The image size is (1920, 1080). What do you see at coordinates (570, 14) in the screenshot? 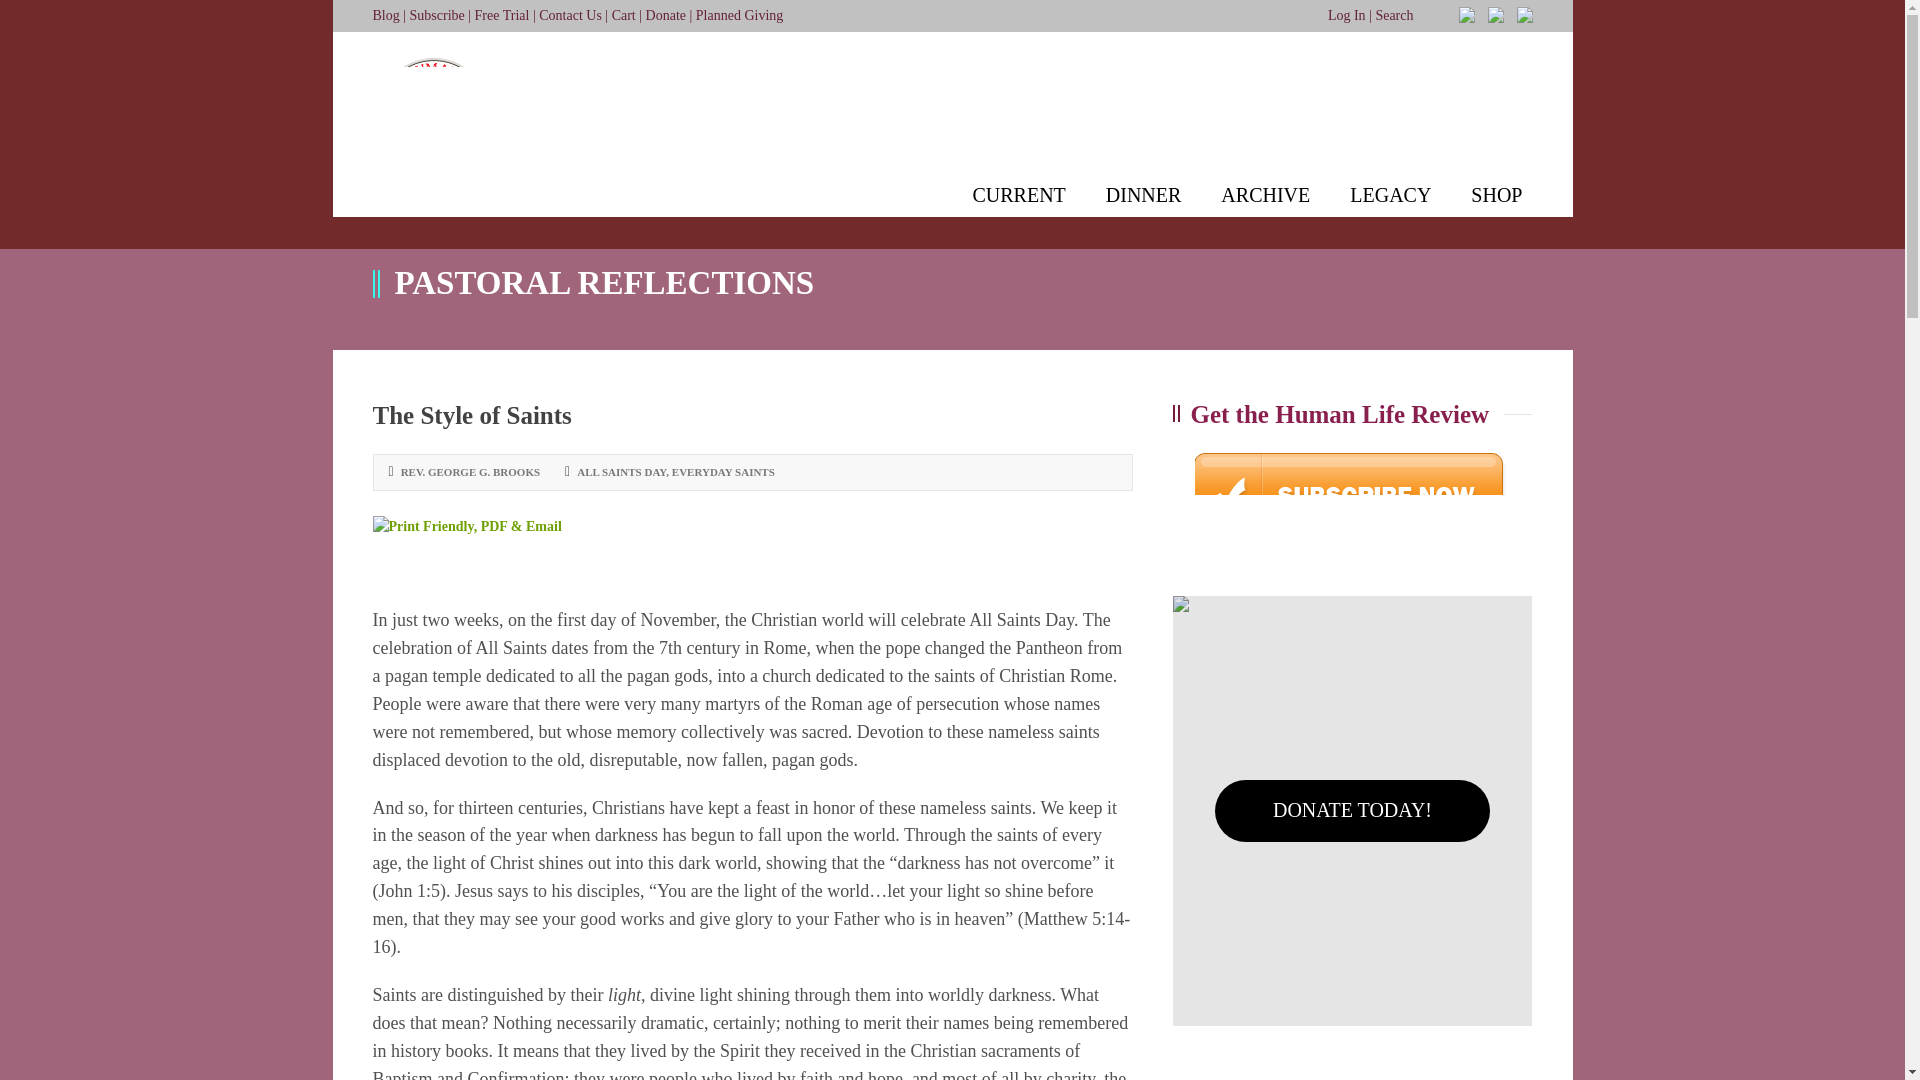
I see `Contact Us` at bounding box center [570, 14].